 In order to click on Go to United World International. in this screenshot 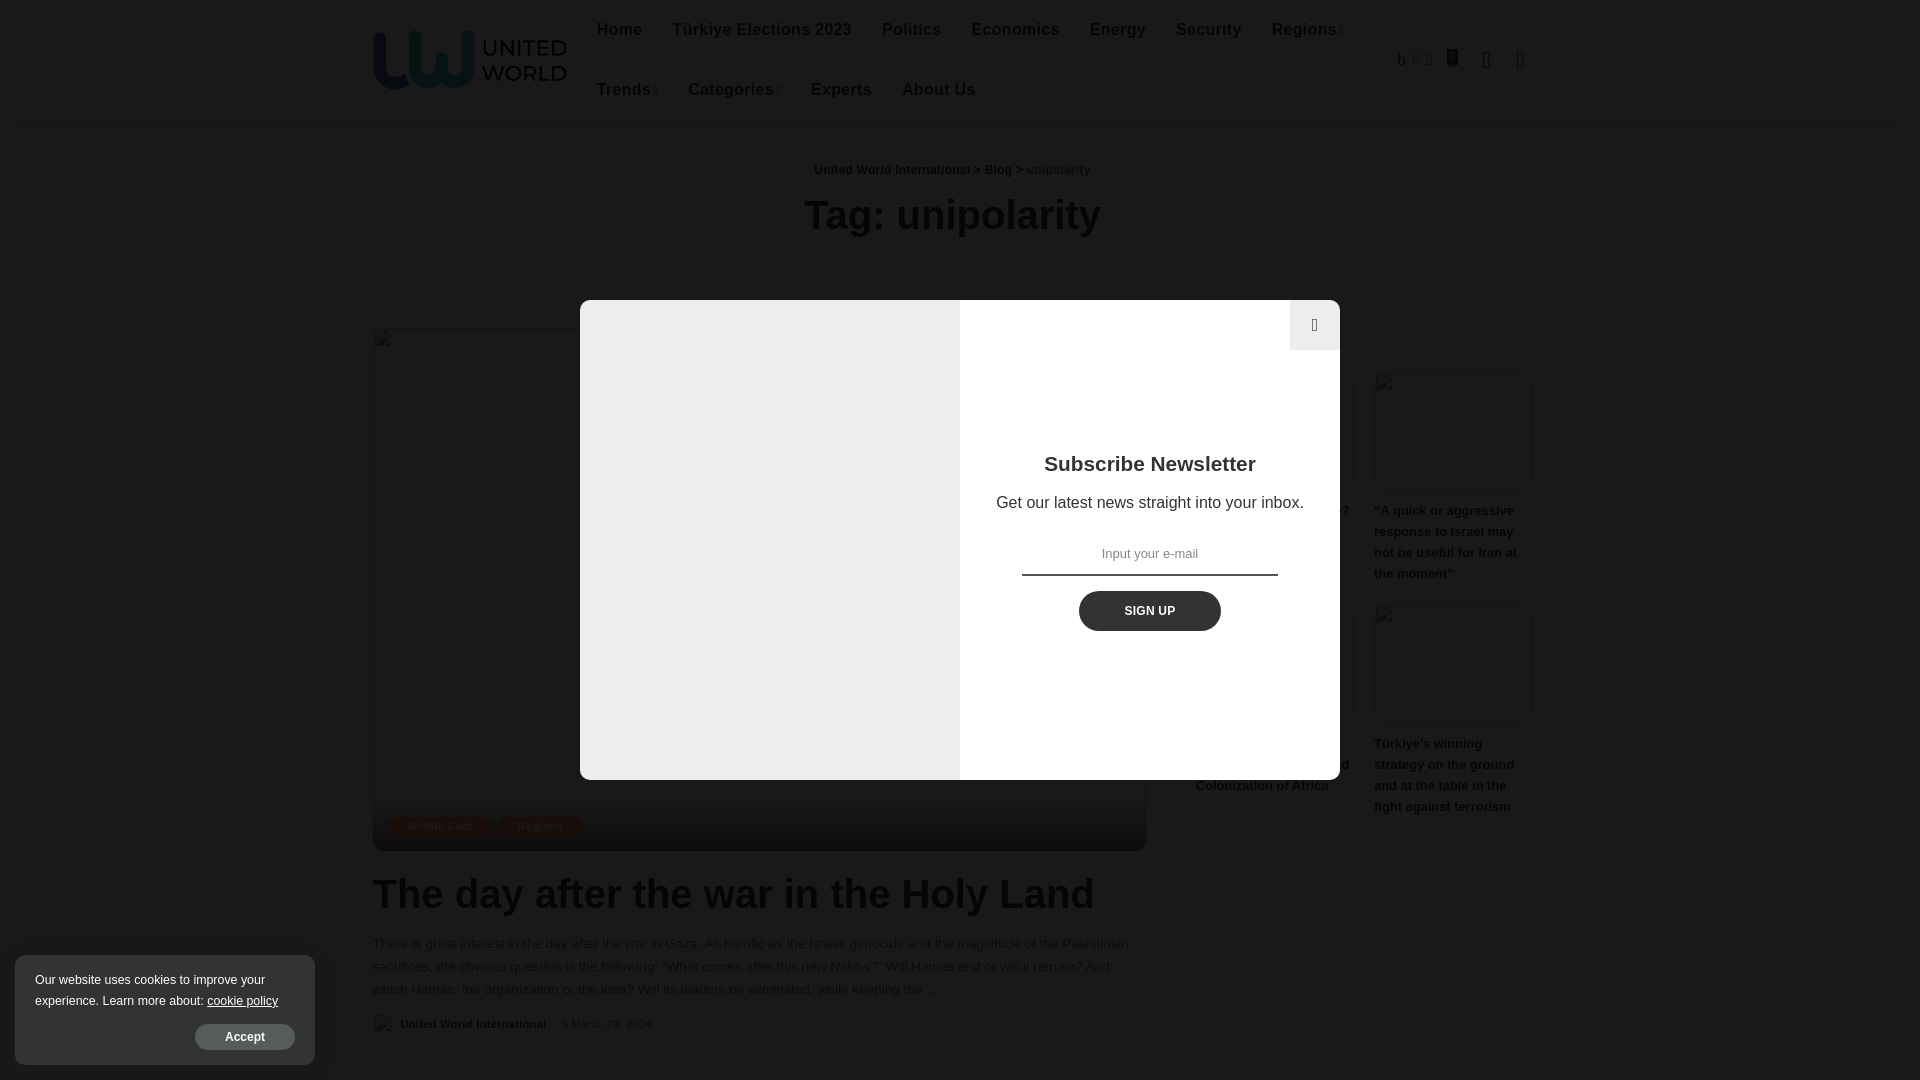, I will do `click(892, 170)`.